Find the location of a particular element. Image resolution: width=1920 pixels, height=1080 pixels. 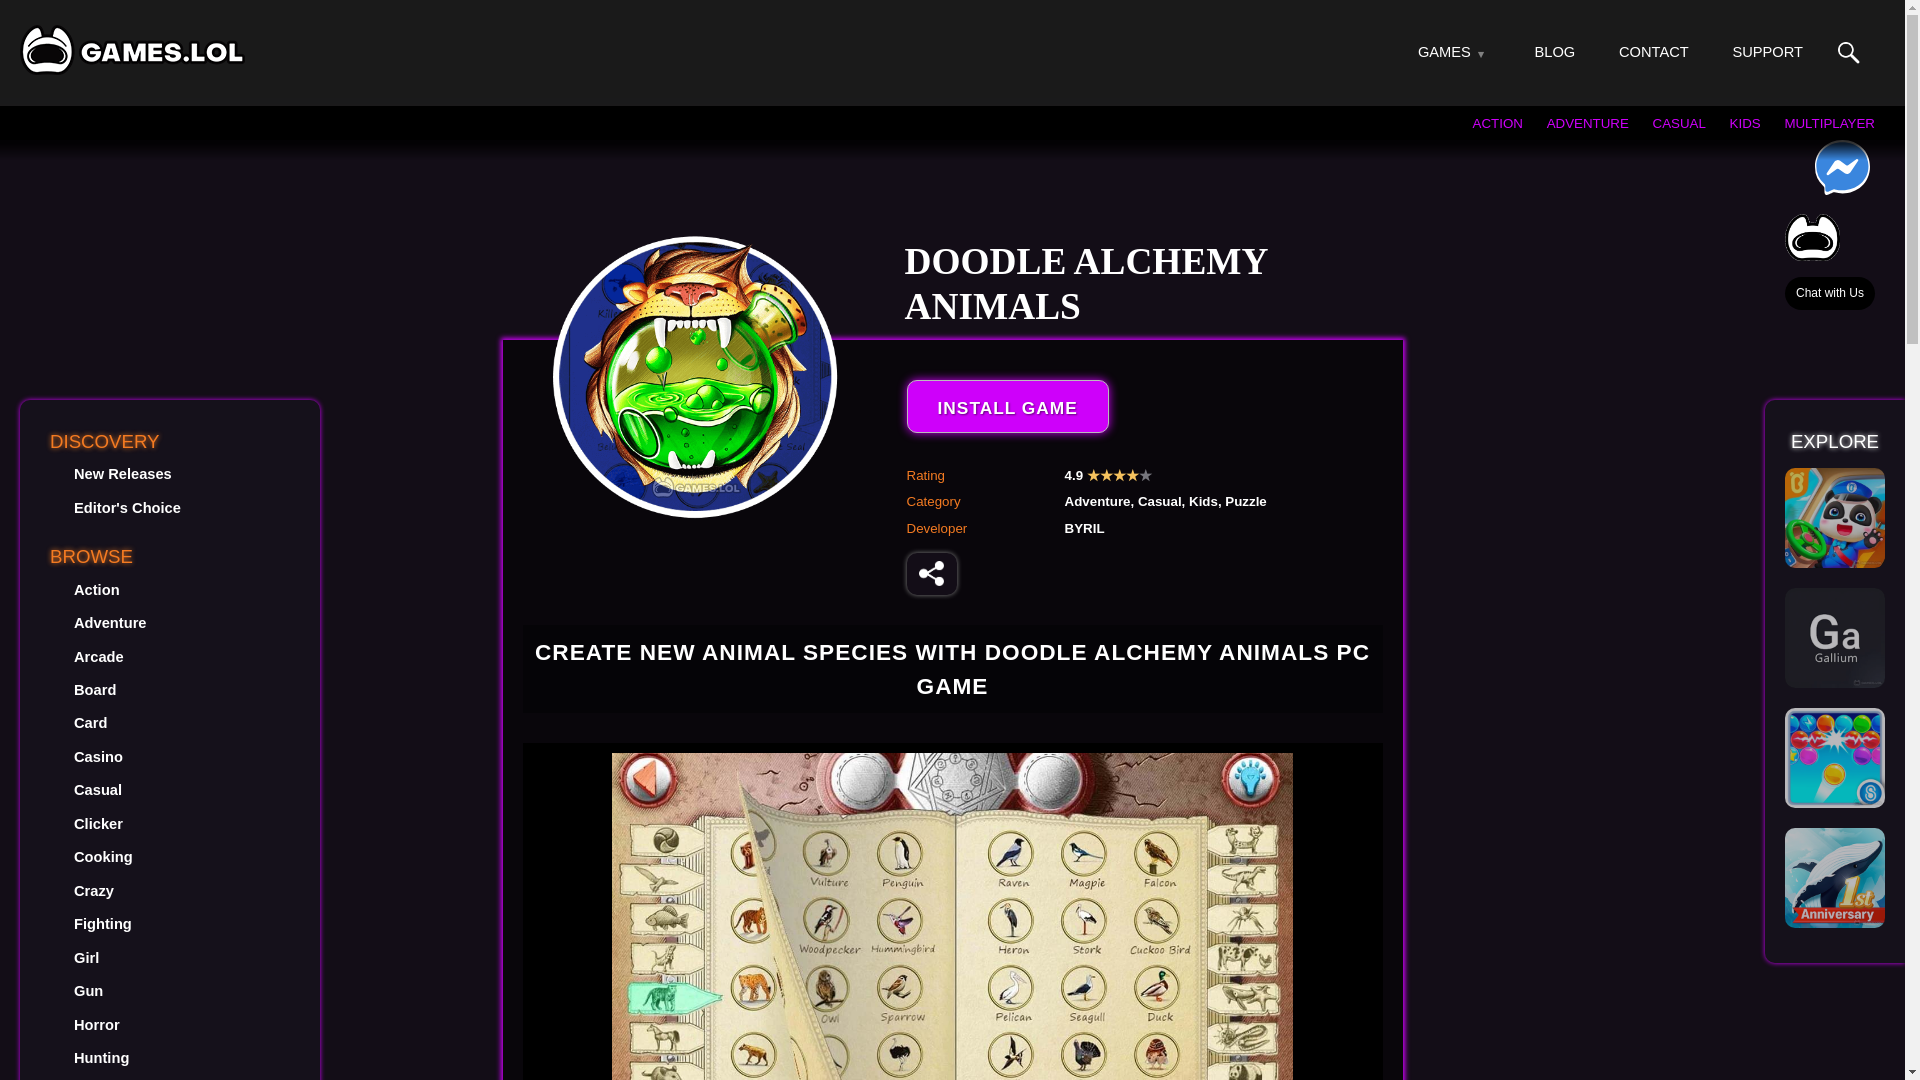

ACTION is located at coordinates (1497, 122).